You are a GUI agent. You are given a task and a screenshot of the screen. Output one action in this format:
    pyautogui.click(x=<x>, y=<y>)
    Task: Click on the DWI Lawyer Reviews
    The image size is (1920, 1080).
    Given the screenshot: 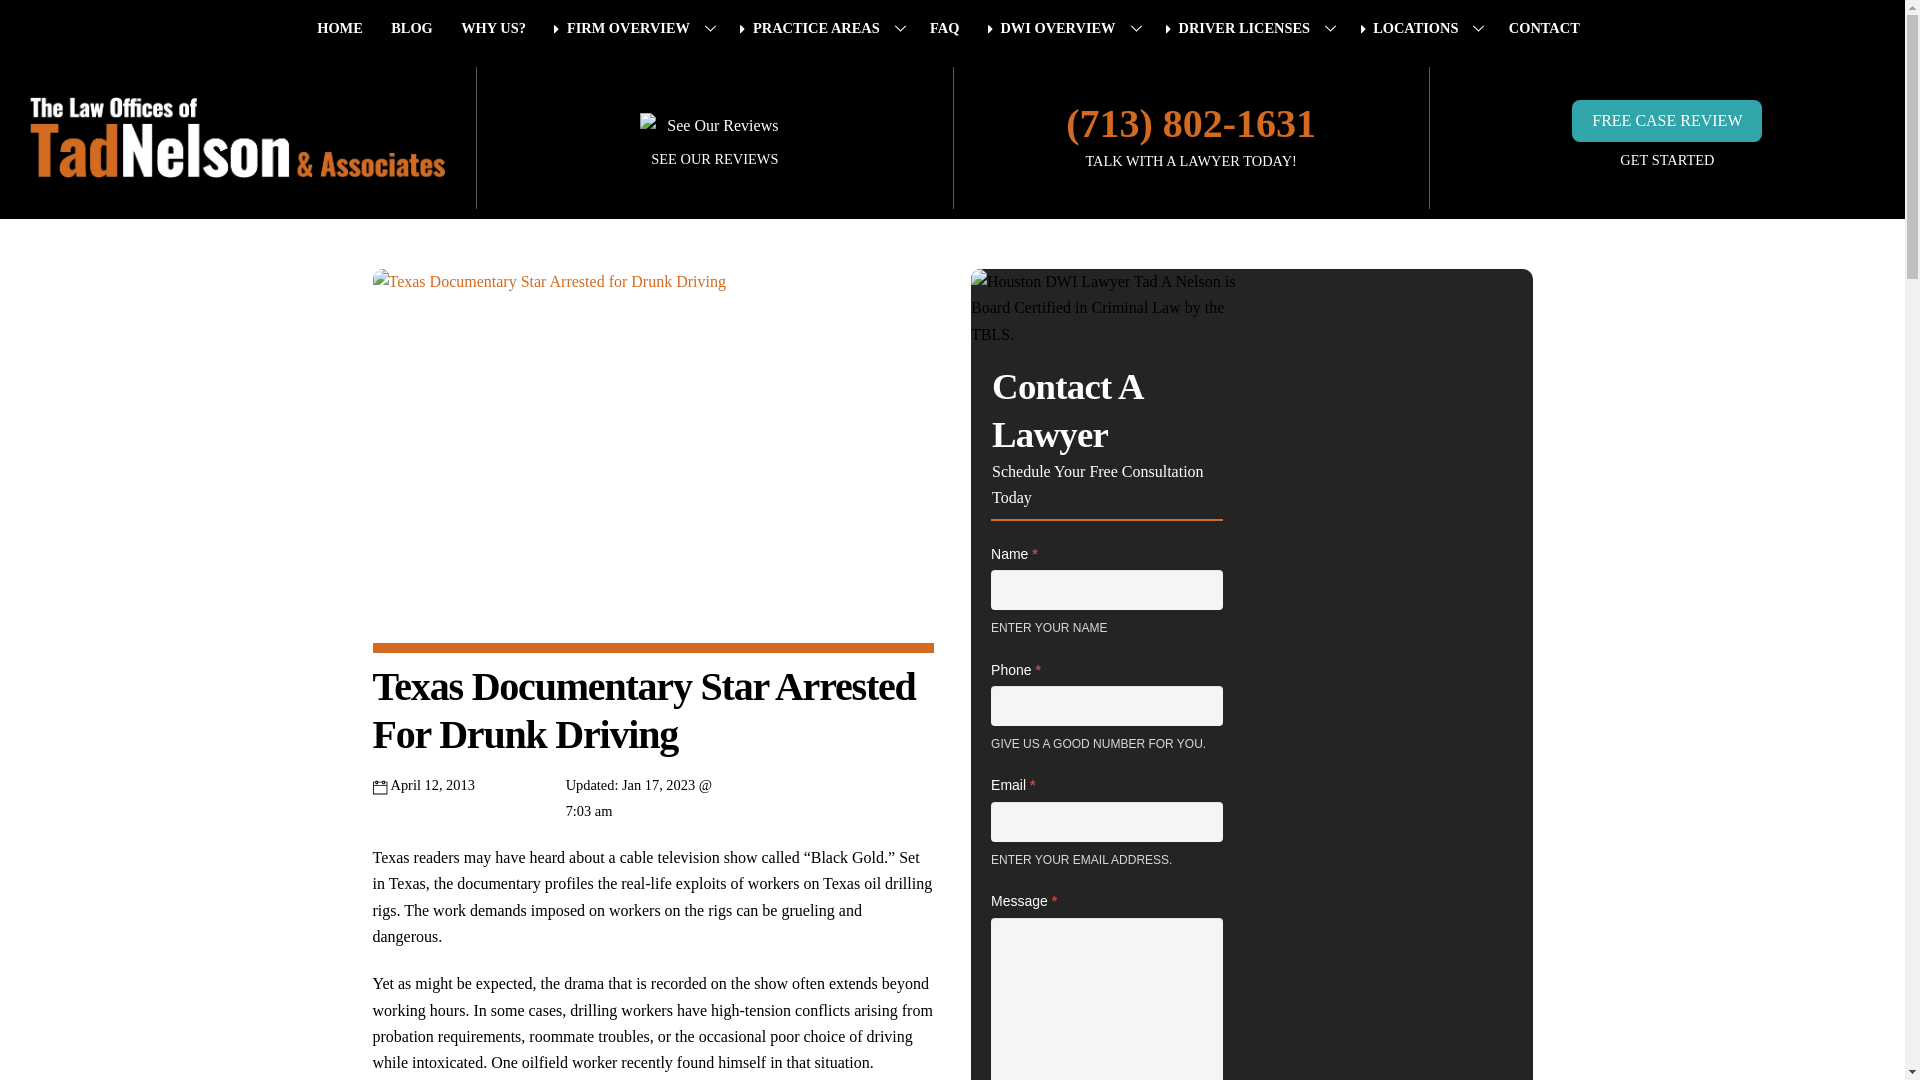 What is the action you would take?
    pyautogui.click(x=714, y=159)
    